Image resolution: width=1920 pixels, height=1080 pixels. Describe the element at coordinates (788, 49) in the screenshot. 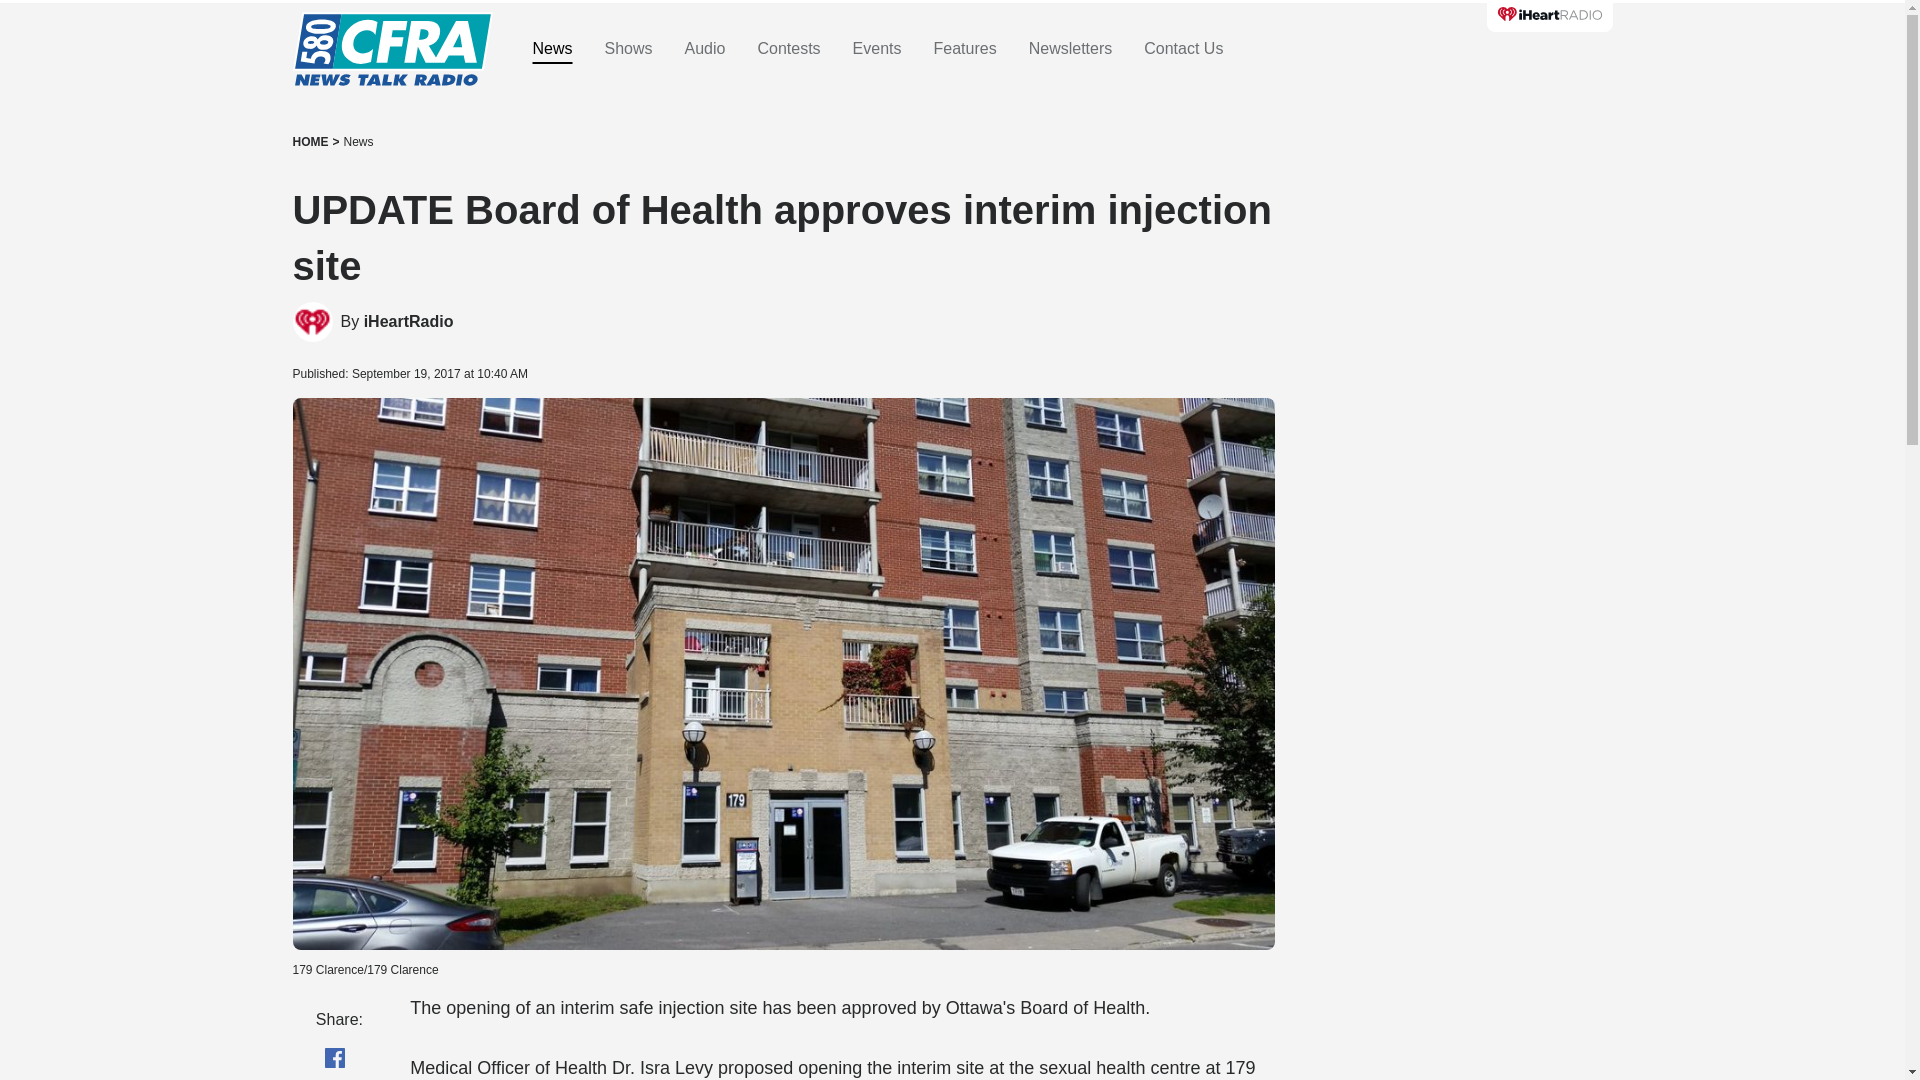

I see `Contests` at that location.